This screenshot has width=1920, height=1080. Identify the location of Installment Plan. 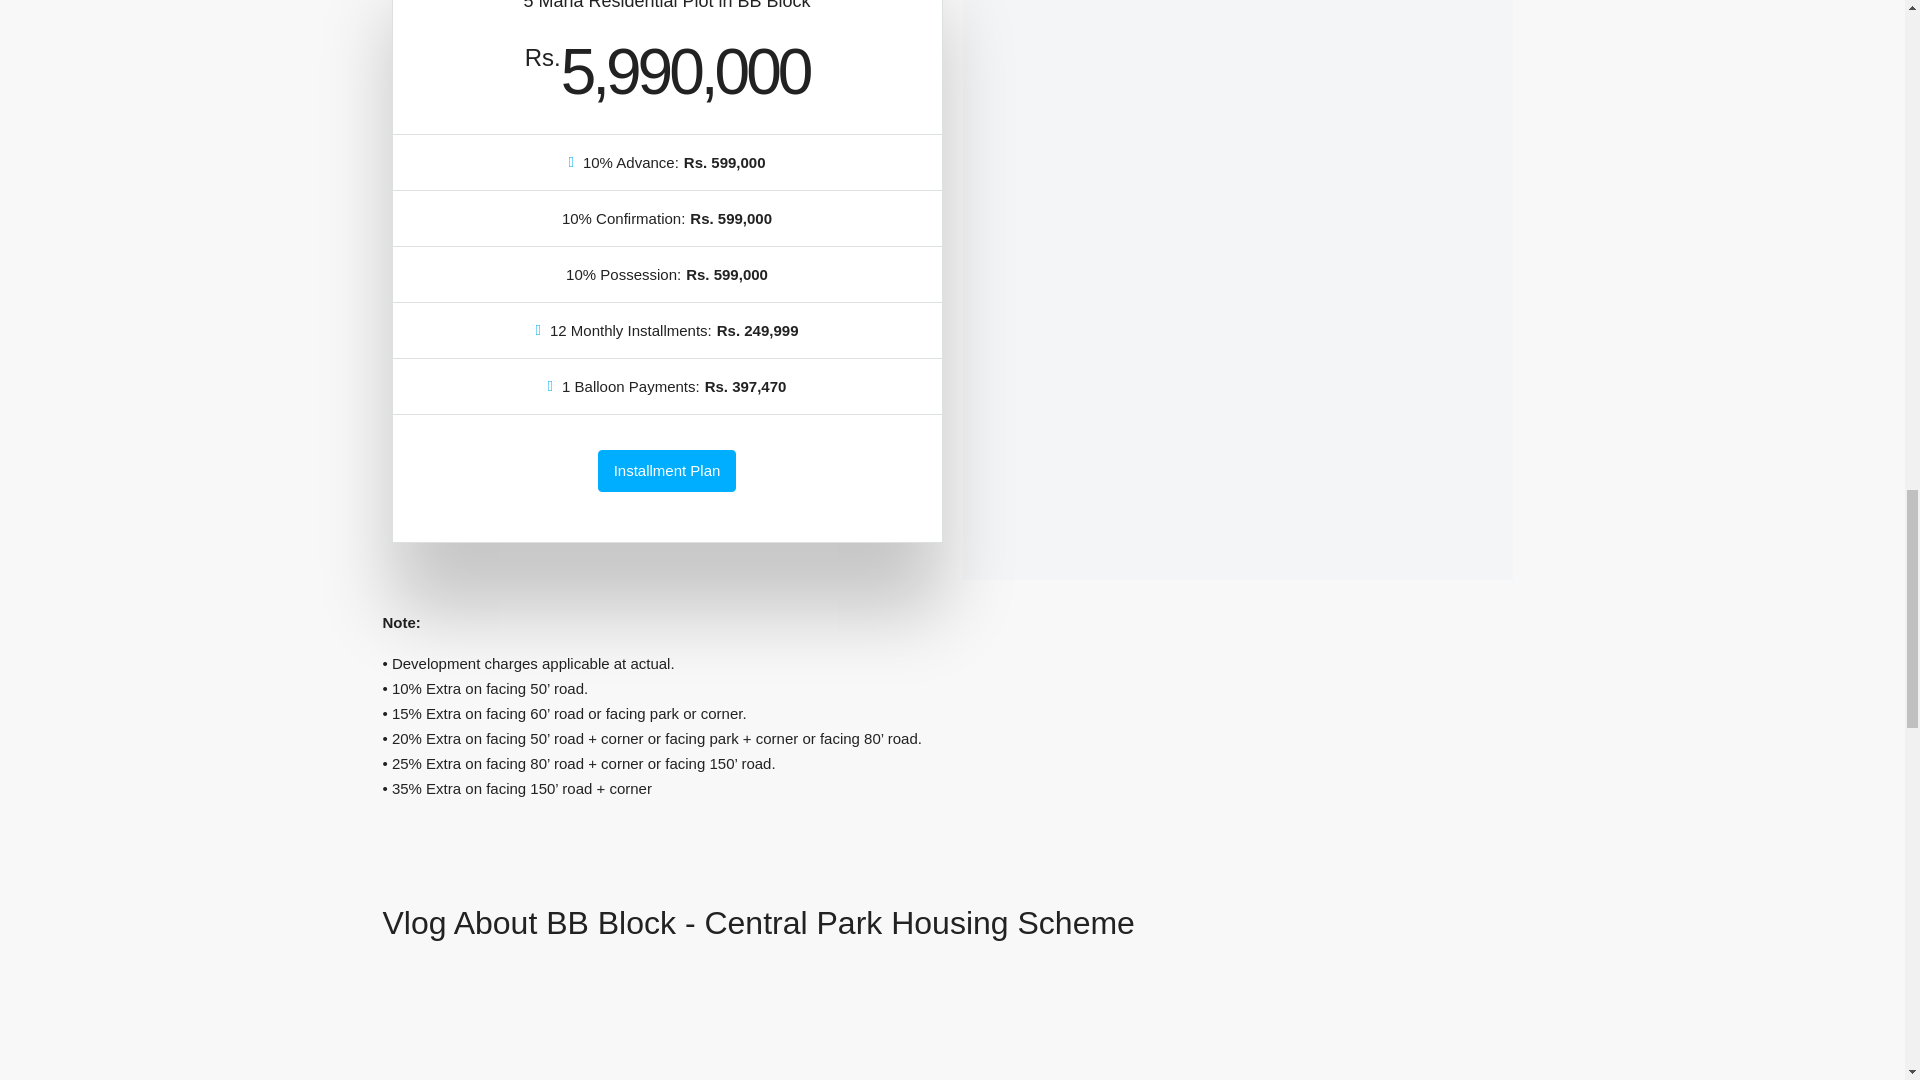
(667, 471).